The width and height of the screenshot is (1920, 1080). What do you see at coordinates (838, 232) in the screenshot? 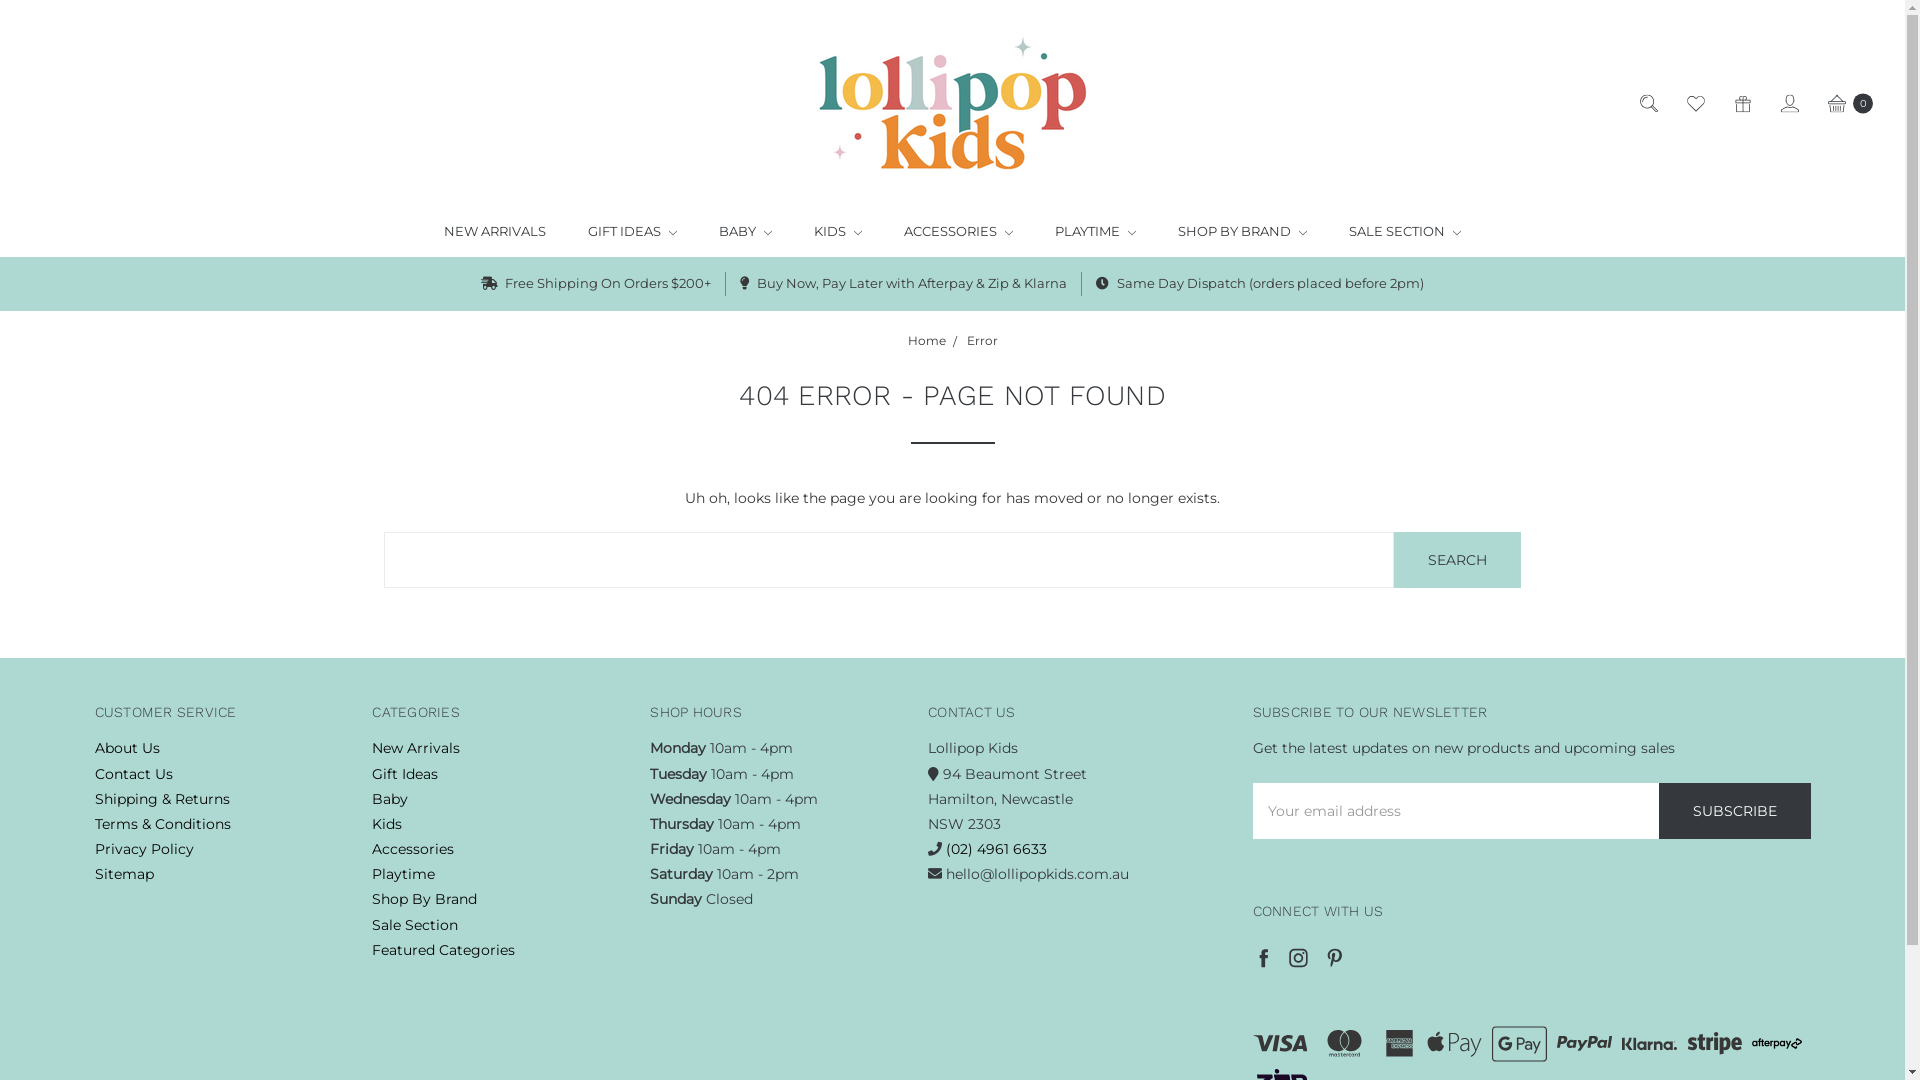
I see `KIDS` at bounding box center [838, 232].